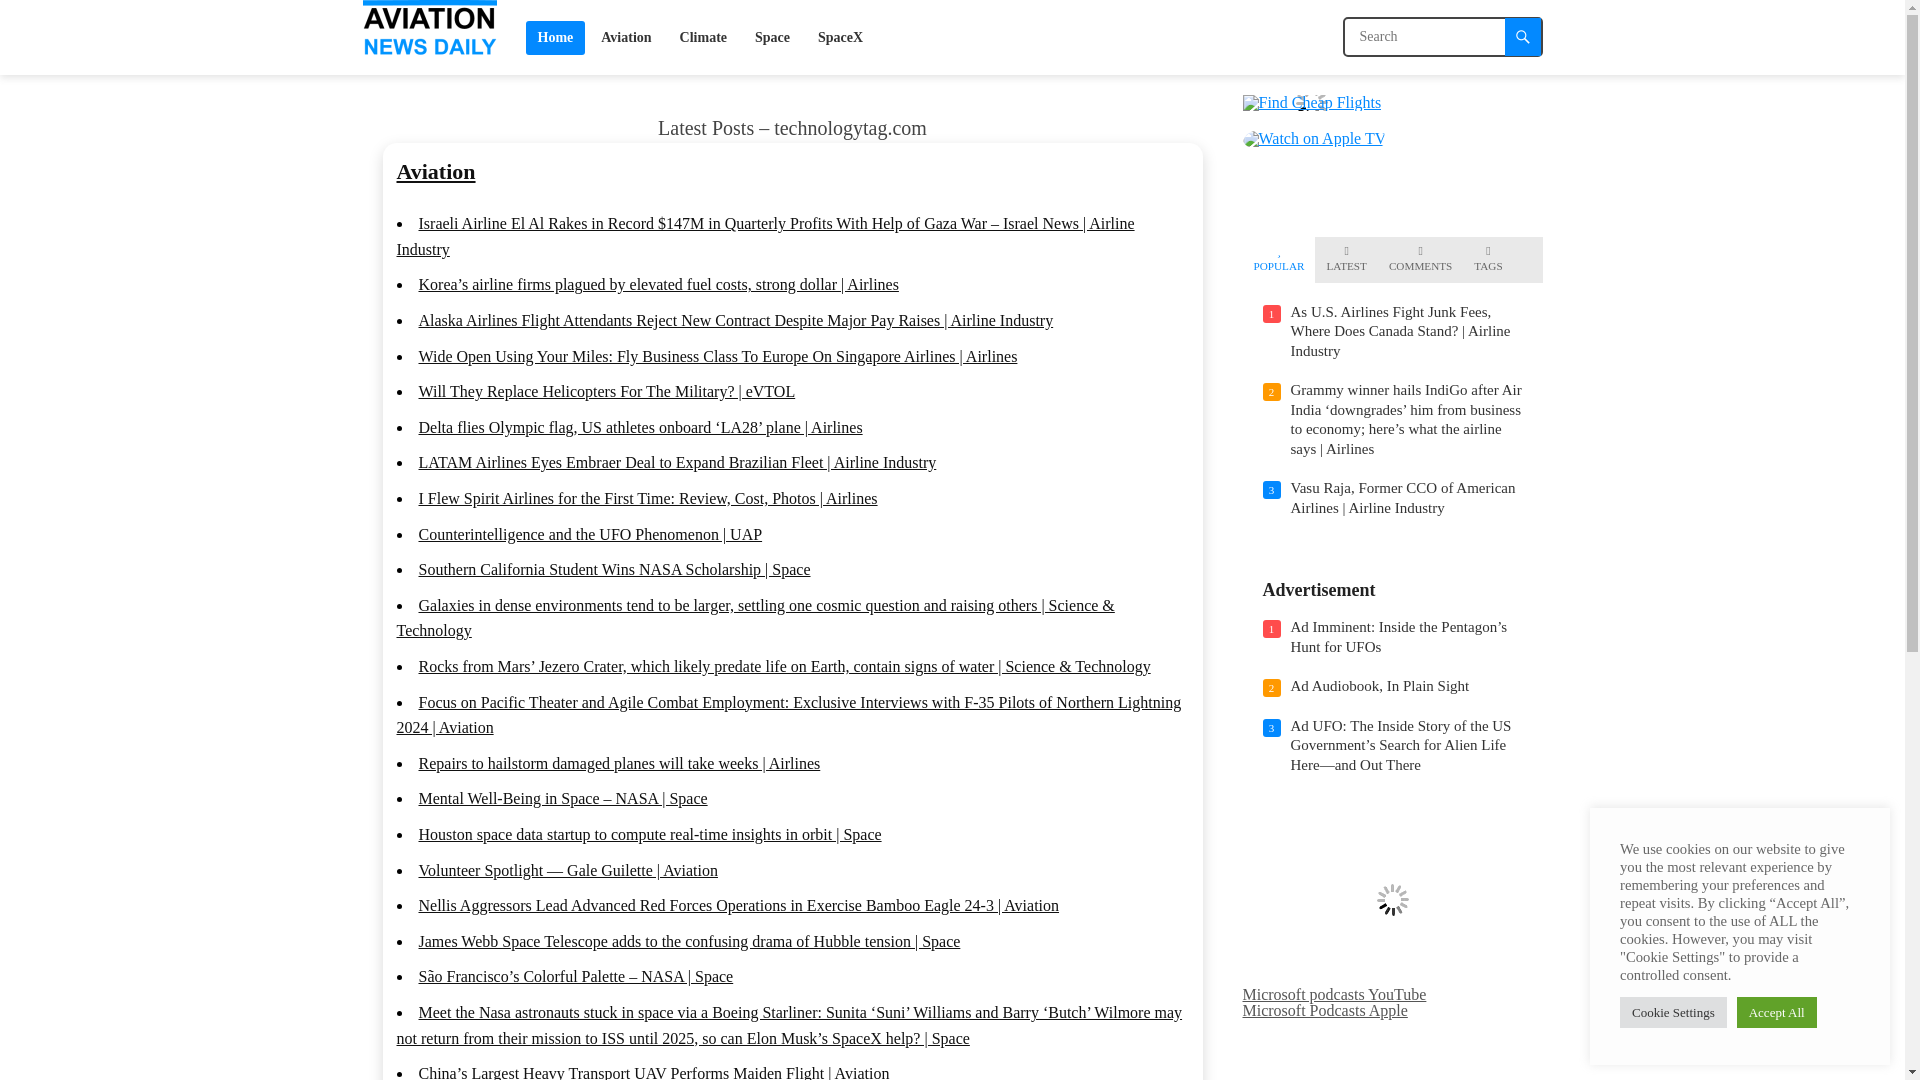  What do you see at coordinates (1346, 260) in the screenshot?
I see `Latest` at bounding box center [1346, 260].